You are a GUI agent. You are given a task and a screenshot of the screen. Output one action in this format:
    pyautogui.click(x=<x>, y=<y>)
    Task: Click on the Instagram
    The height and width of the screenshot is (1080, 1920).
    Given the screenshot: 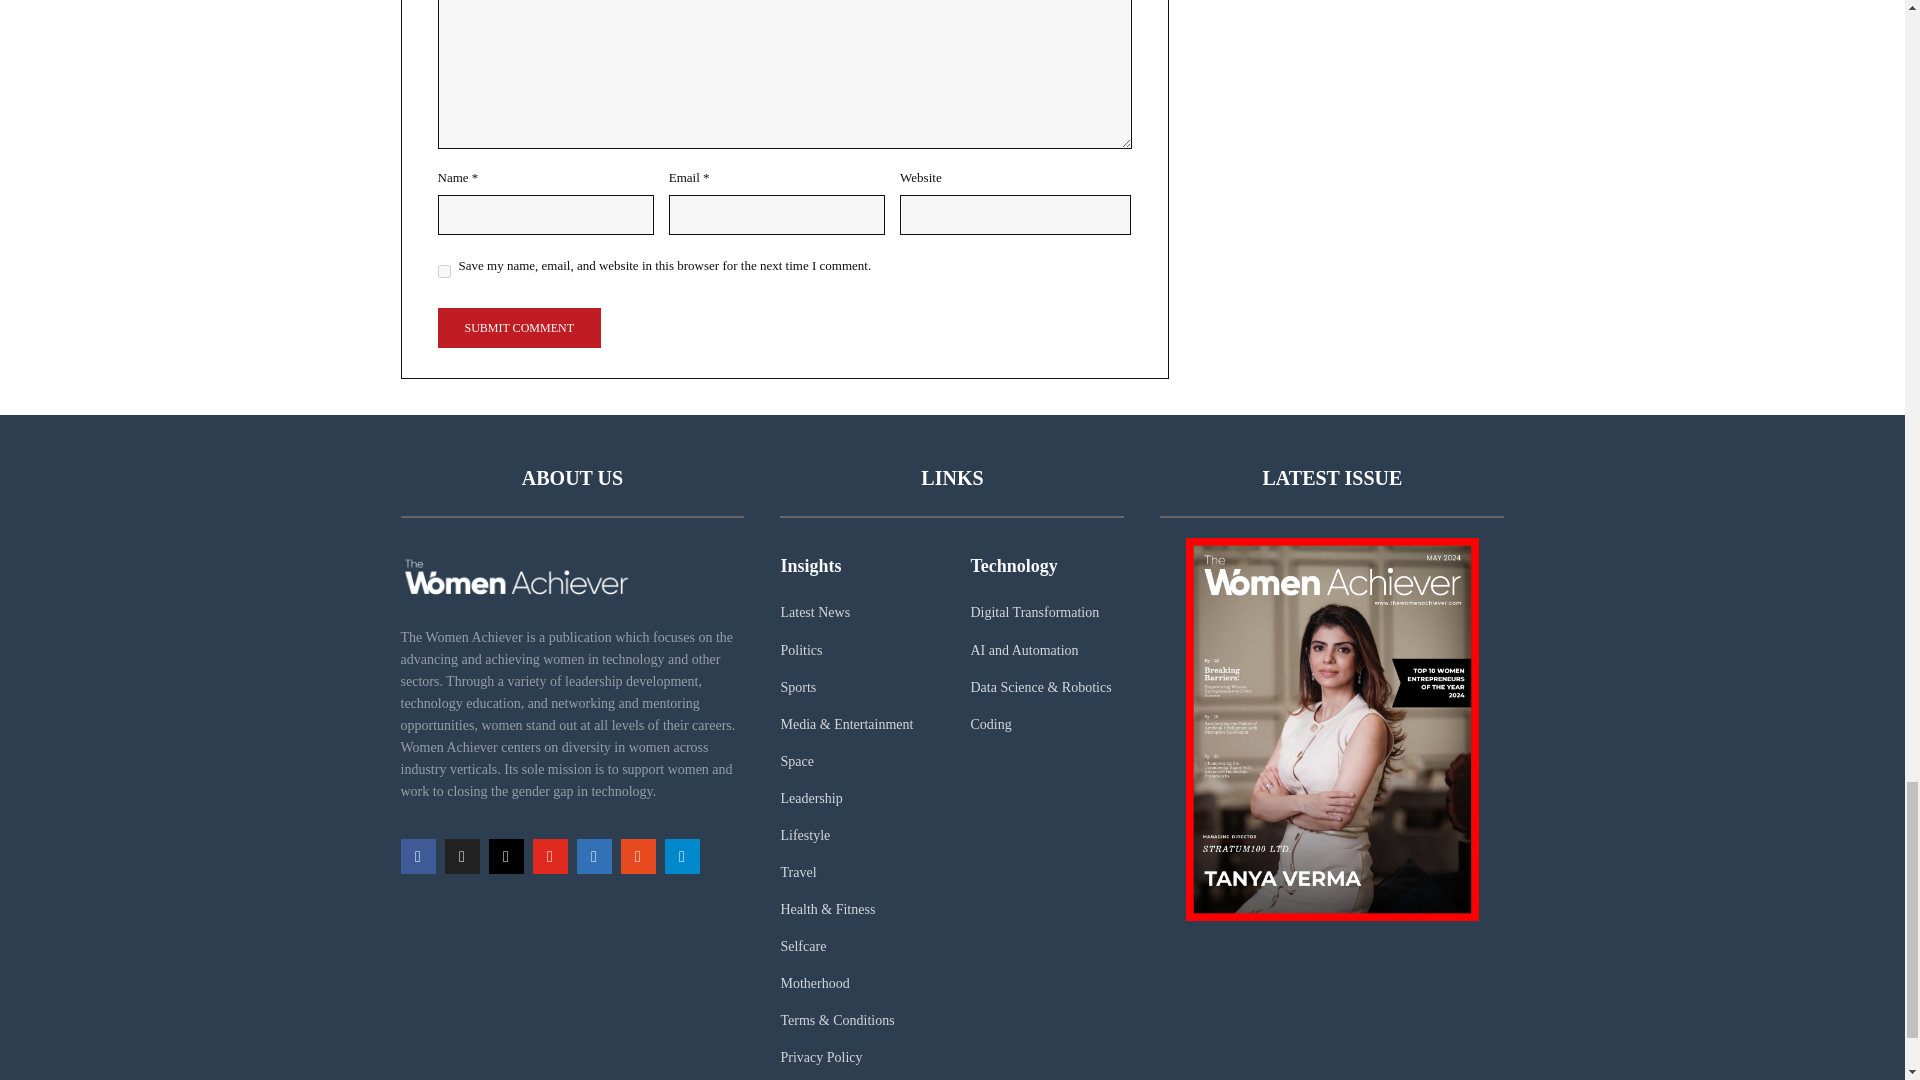 What is the action you would take?
    pyautogui.click(x=504, y=856)
    